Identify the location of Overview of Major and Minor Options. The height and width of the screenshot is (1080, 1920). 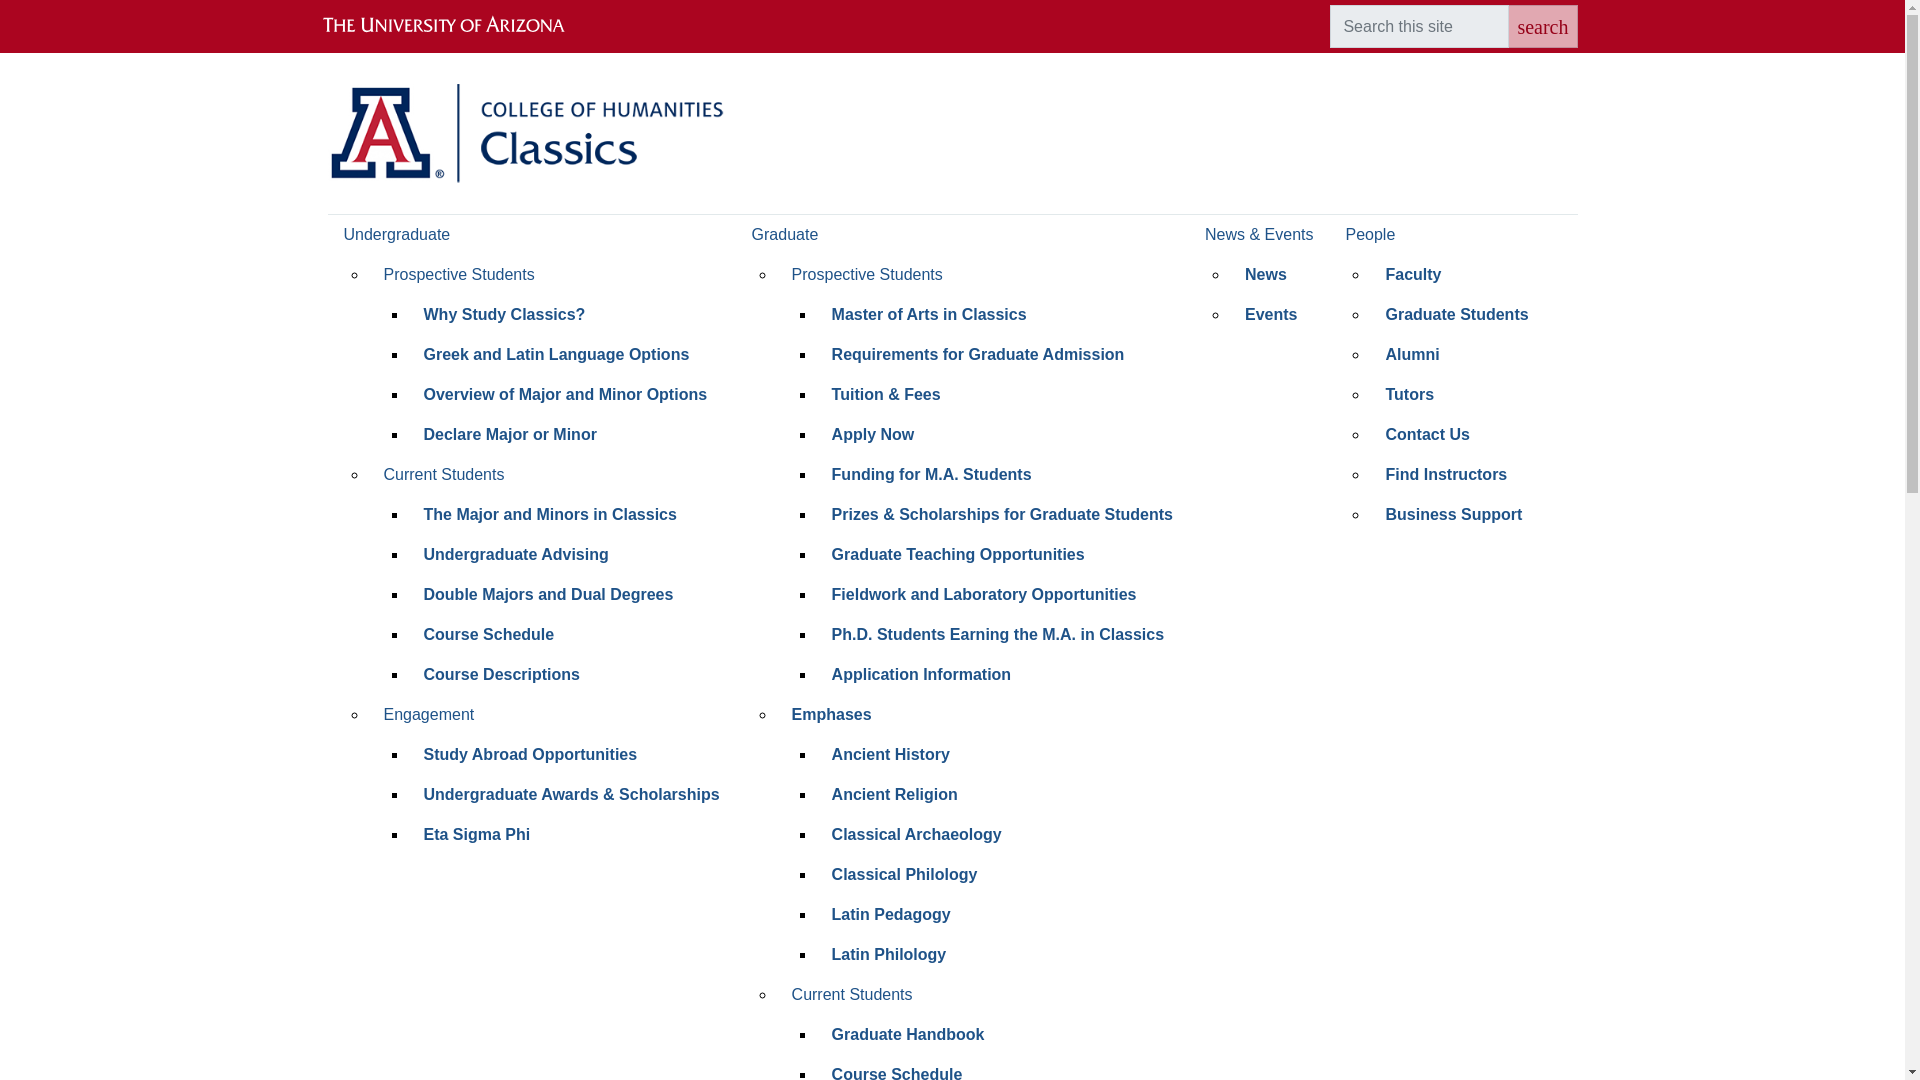
(571, 394).